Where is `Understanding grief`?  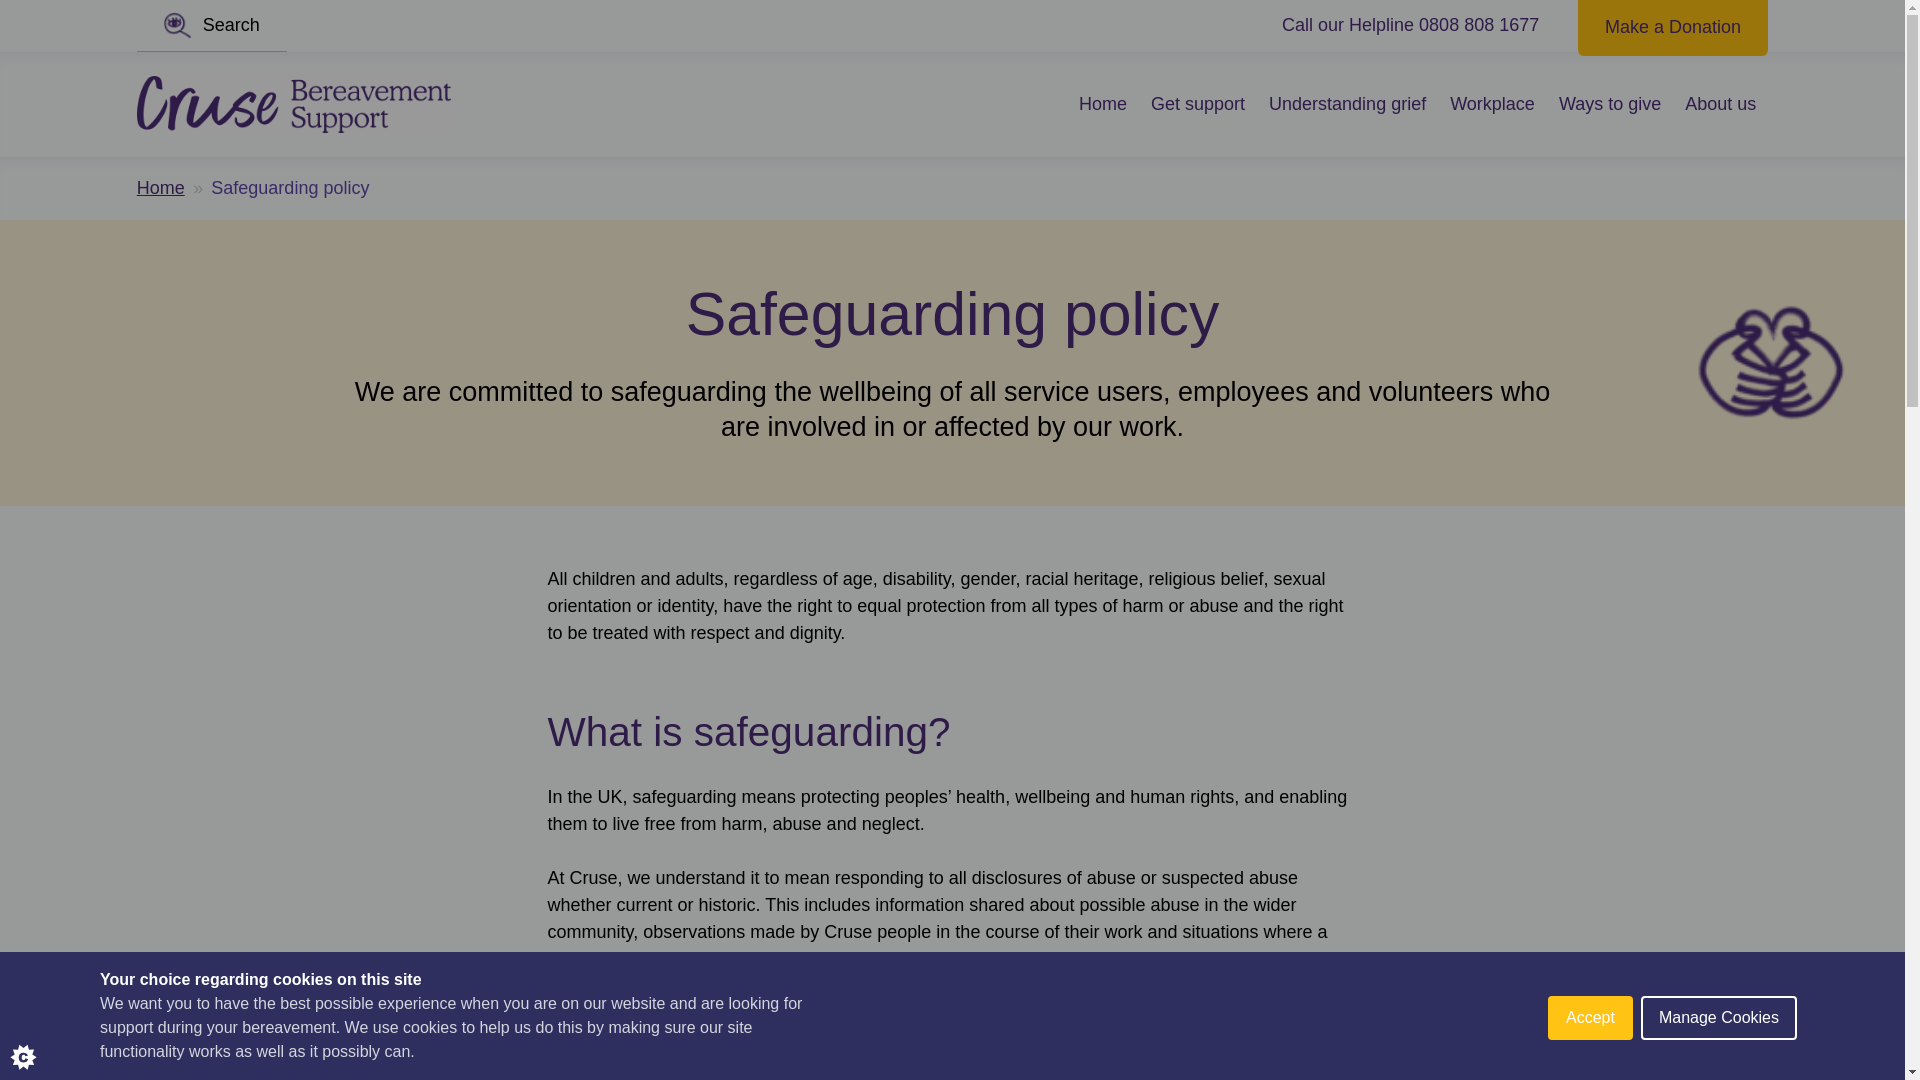 Understanding grief is located at coordinates (1348, 104).